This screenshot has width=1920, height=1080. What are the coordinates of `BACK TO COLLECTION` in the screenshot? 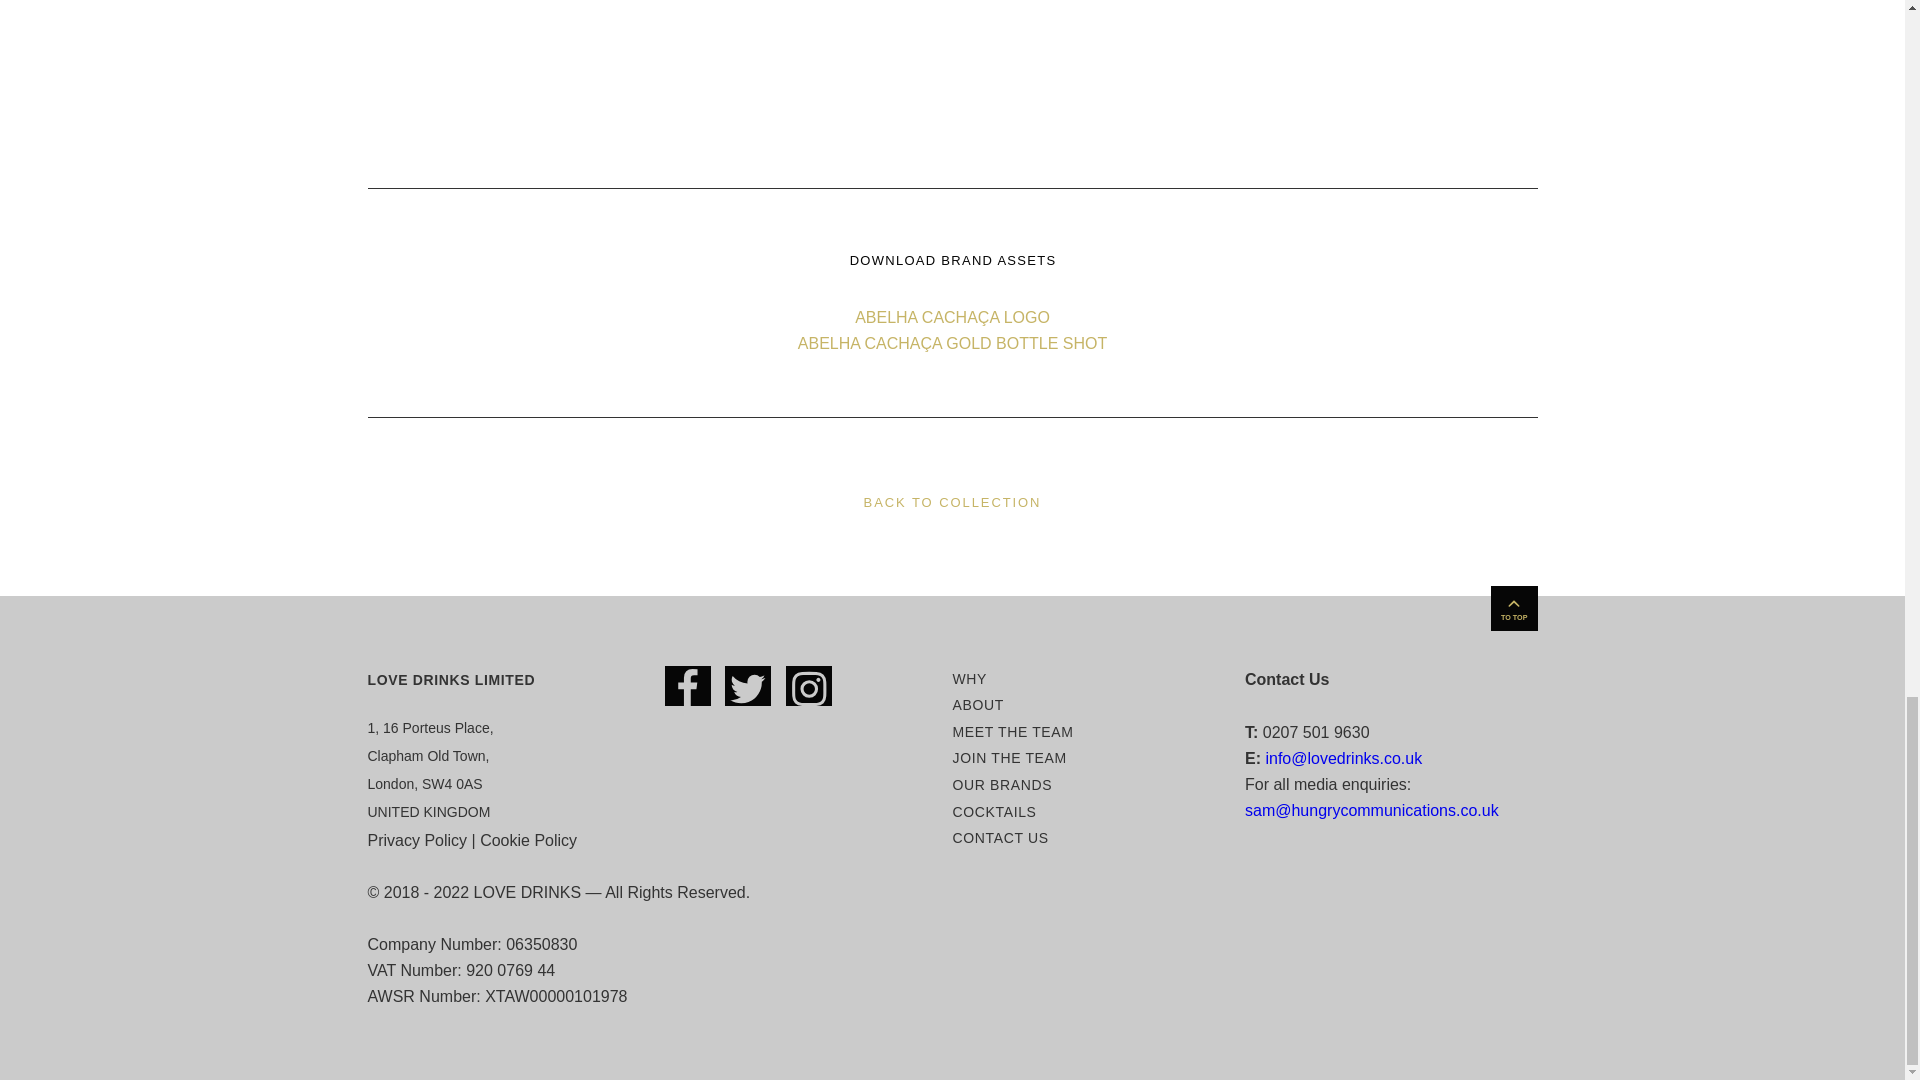 It's located at (952, 502).